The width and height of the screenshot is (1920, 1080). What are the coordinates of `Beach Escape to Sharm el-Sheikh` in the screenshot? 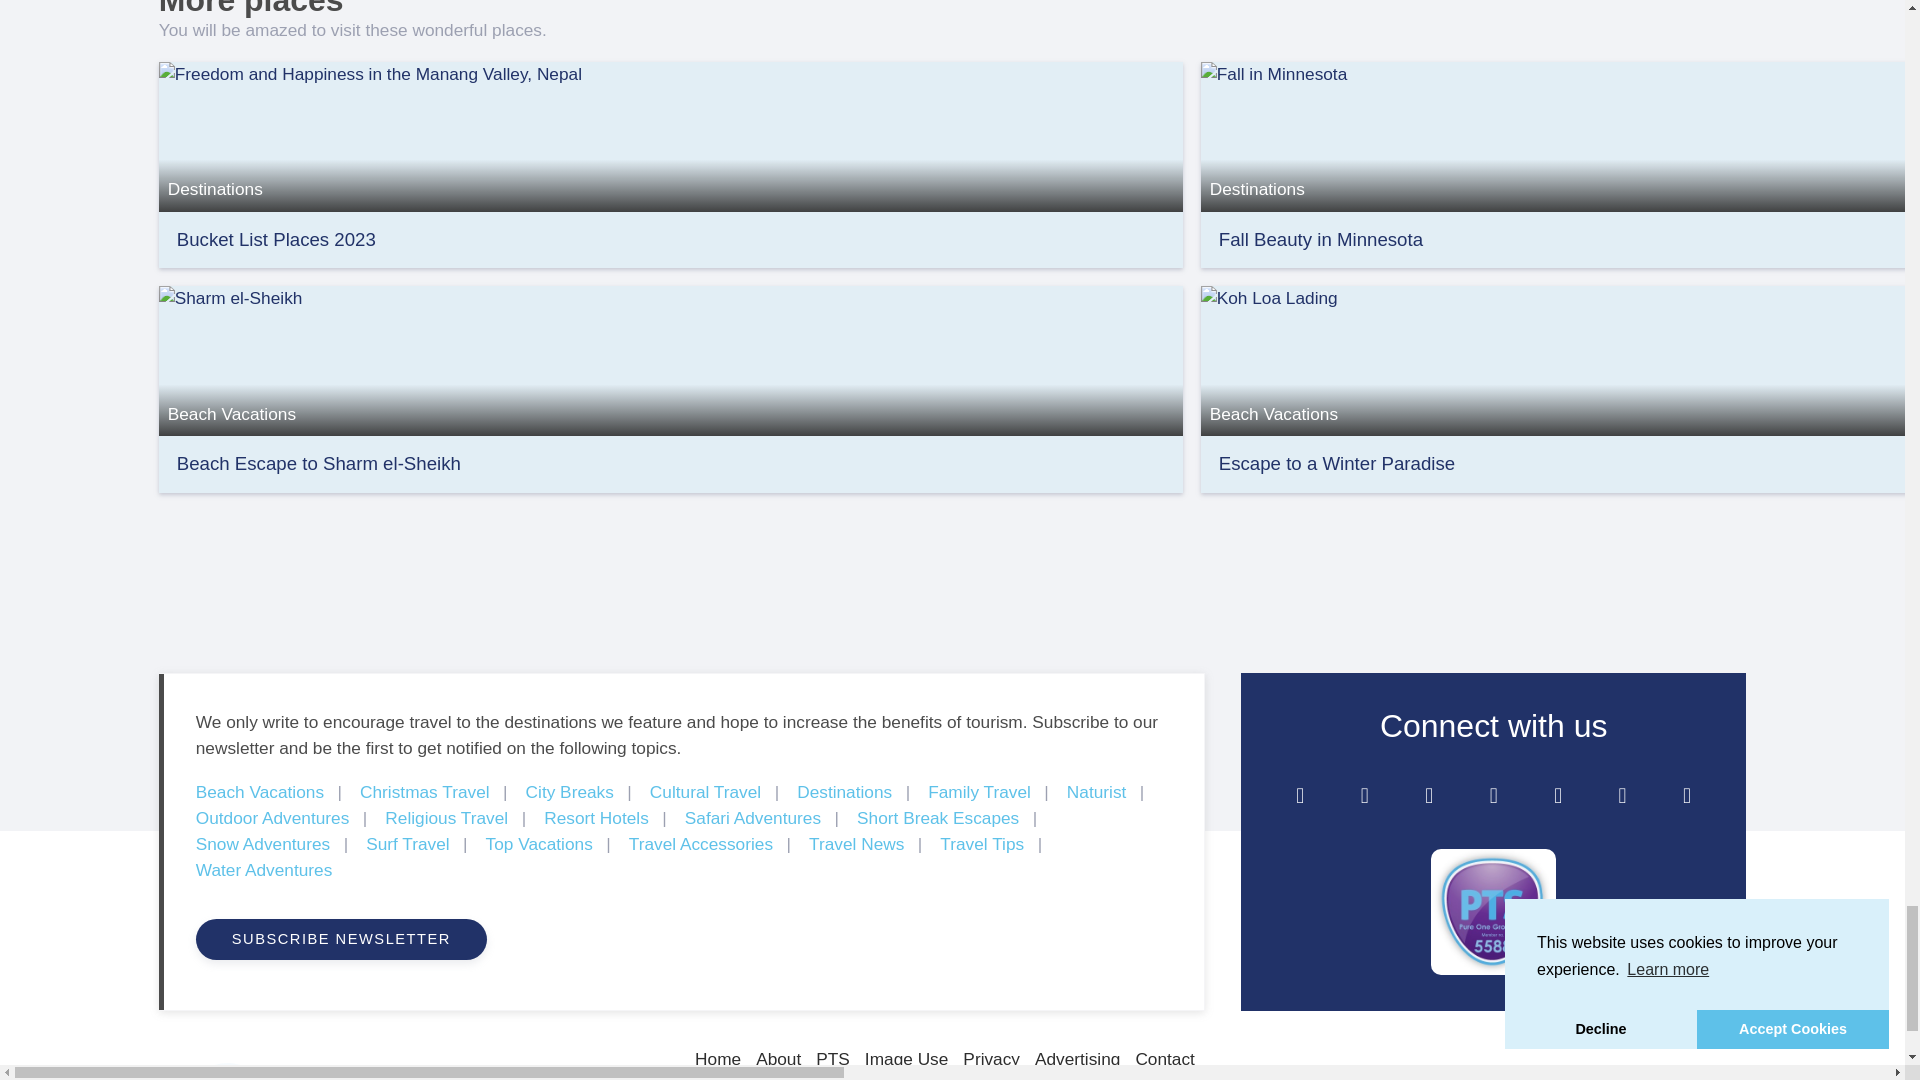 It's located at (318, 463).